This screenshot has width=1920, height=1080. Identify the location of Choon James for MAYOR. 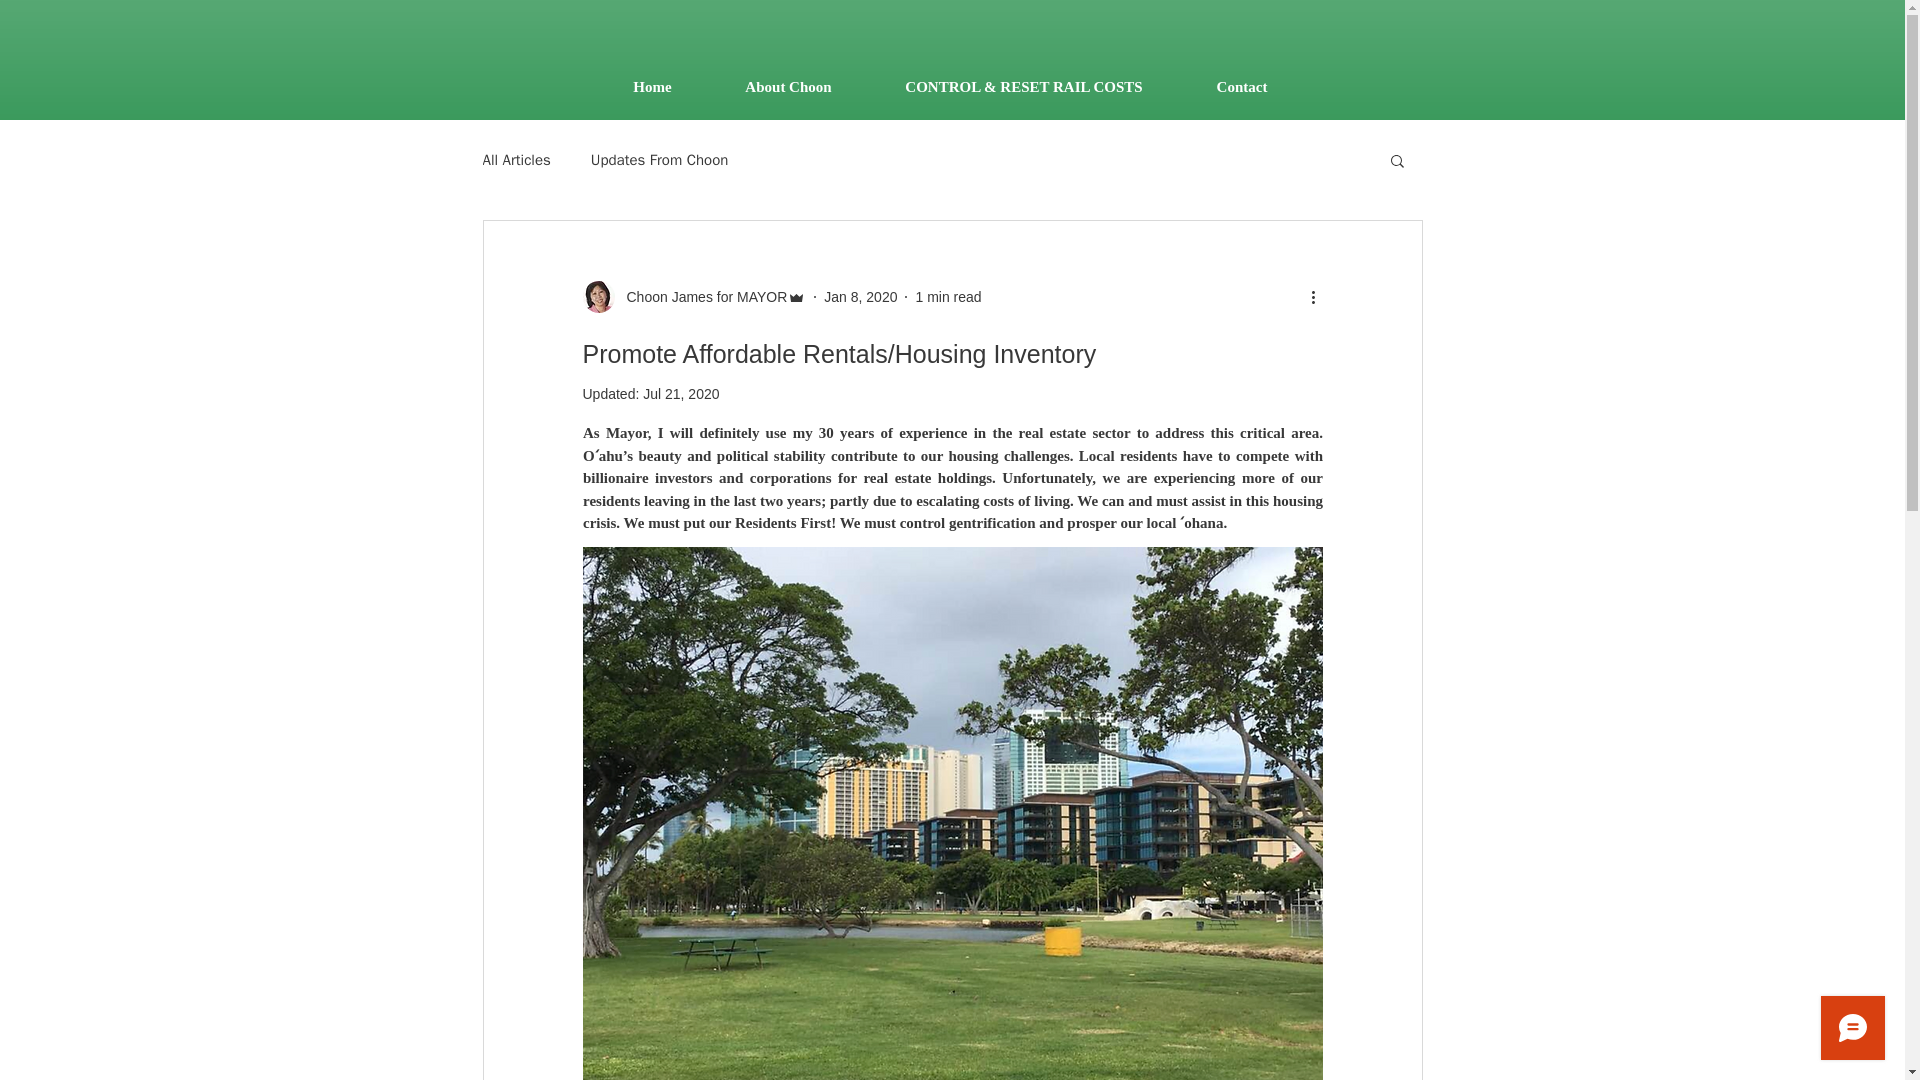
(694, 296).